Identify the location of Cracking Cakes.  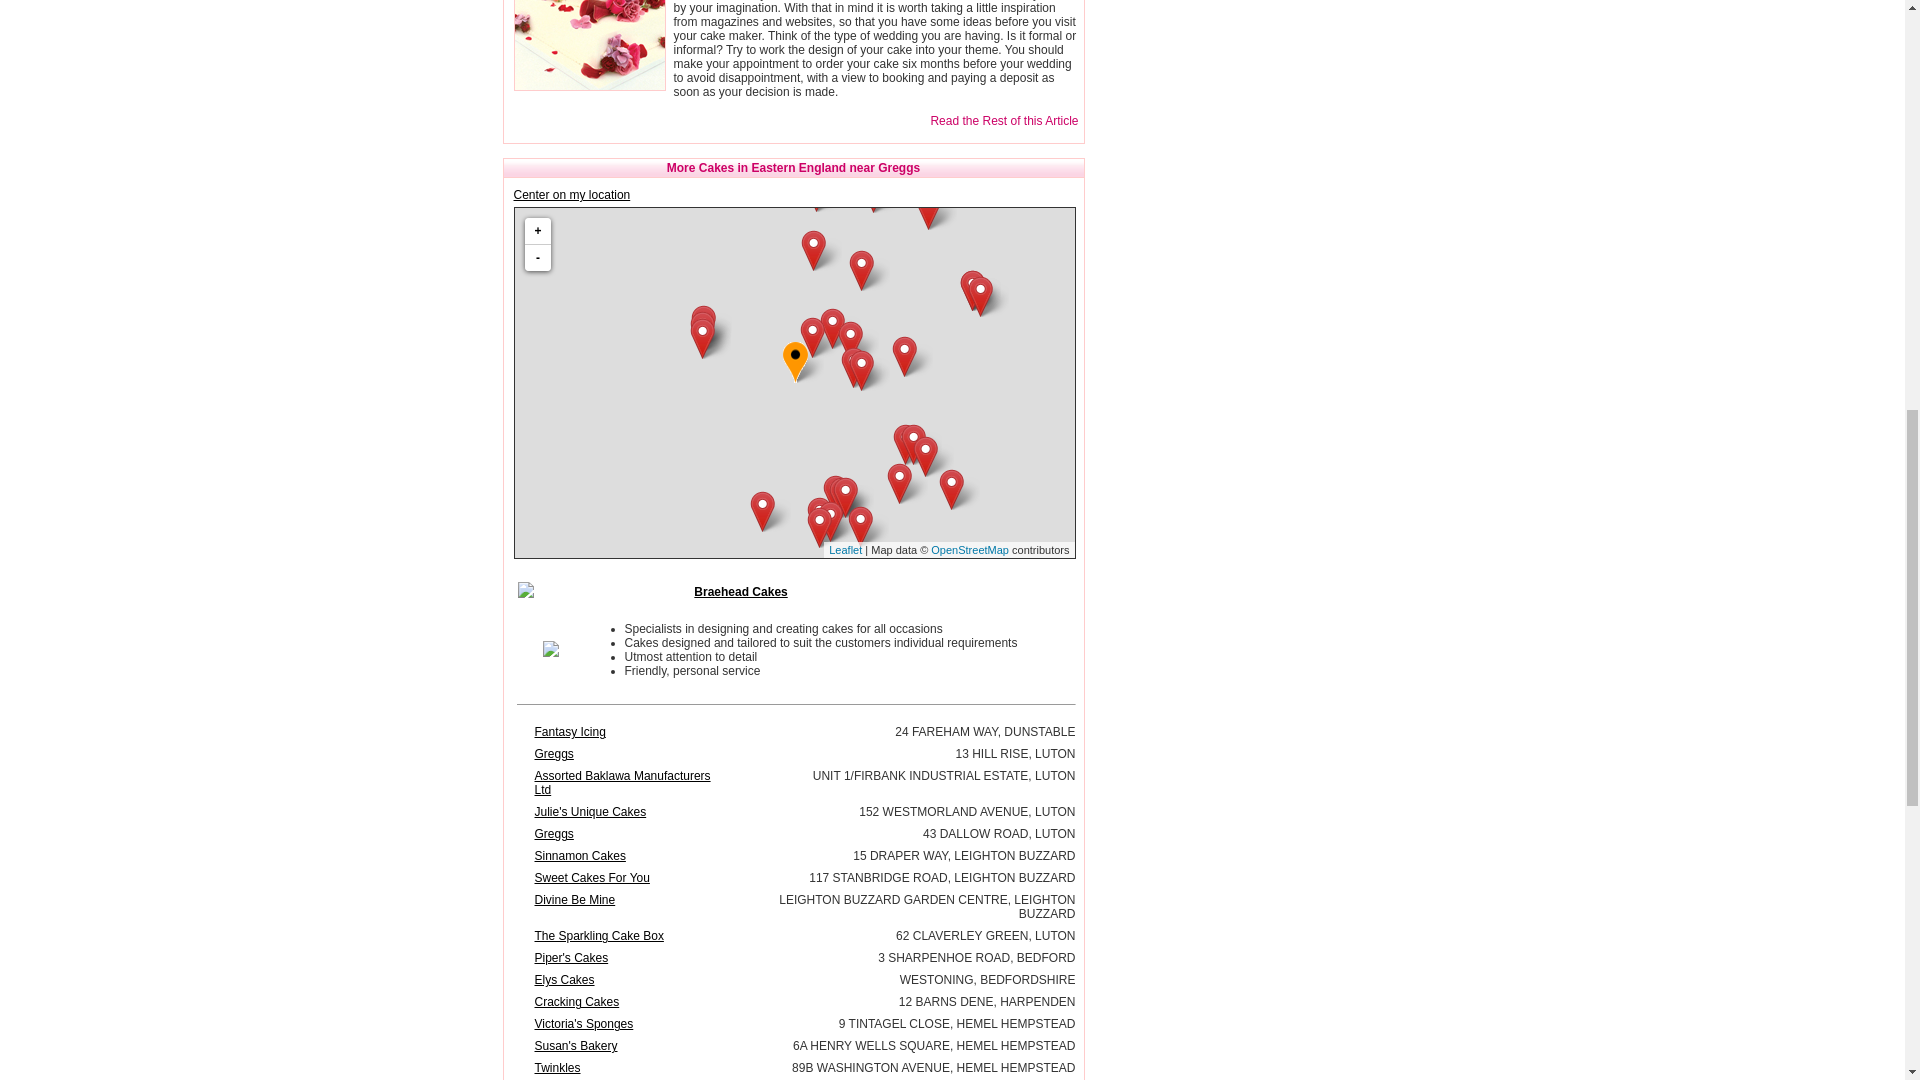
(576, 1001).